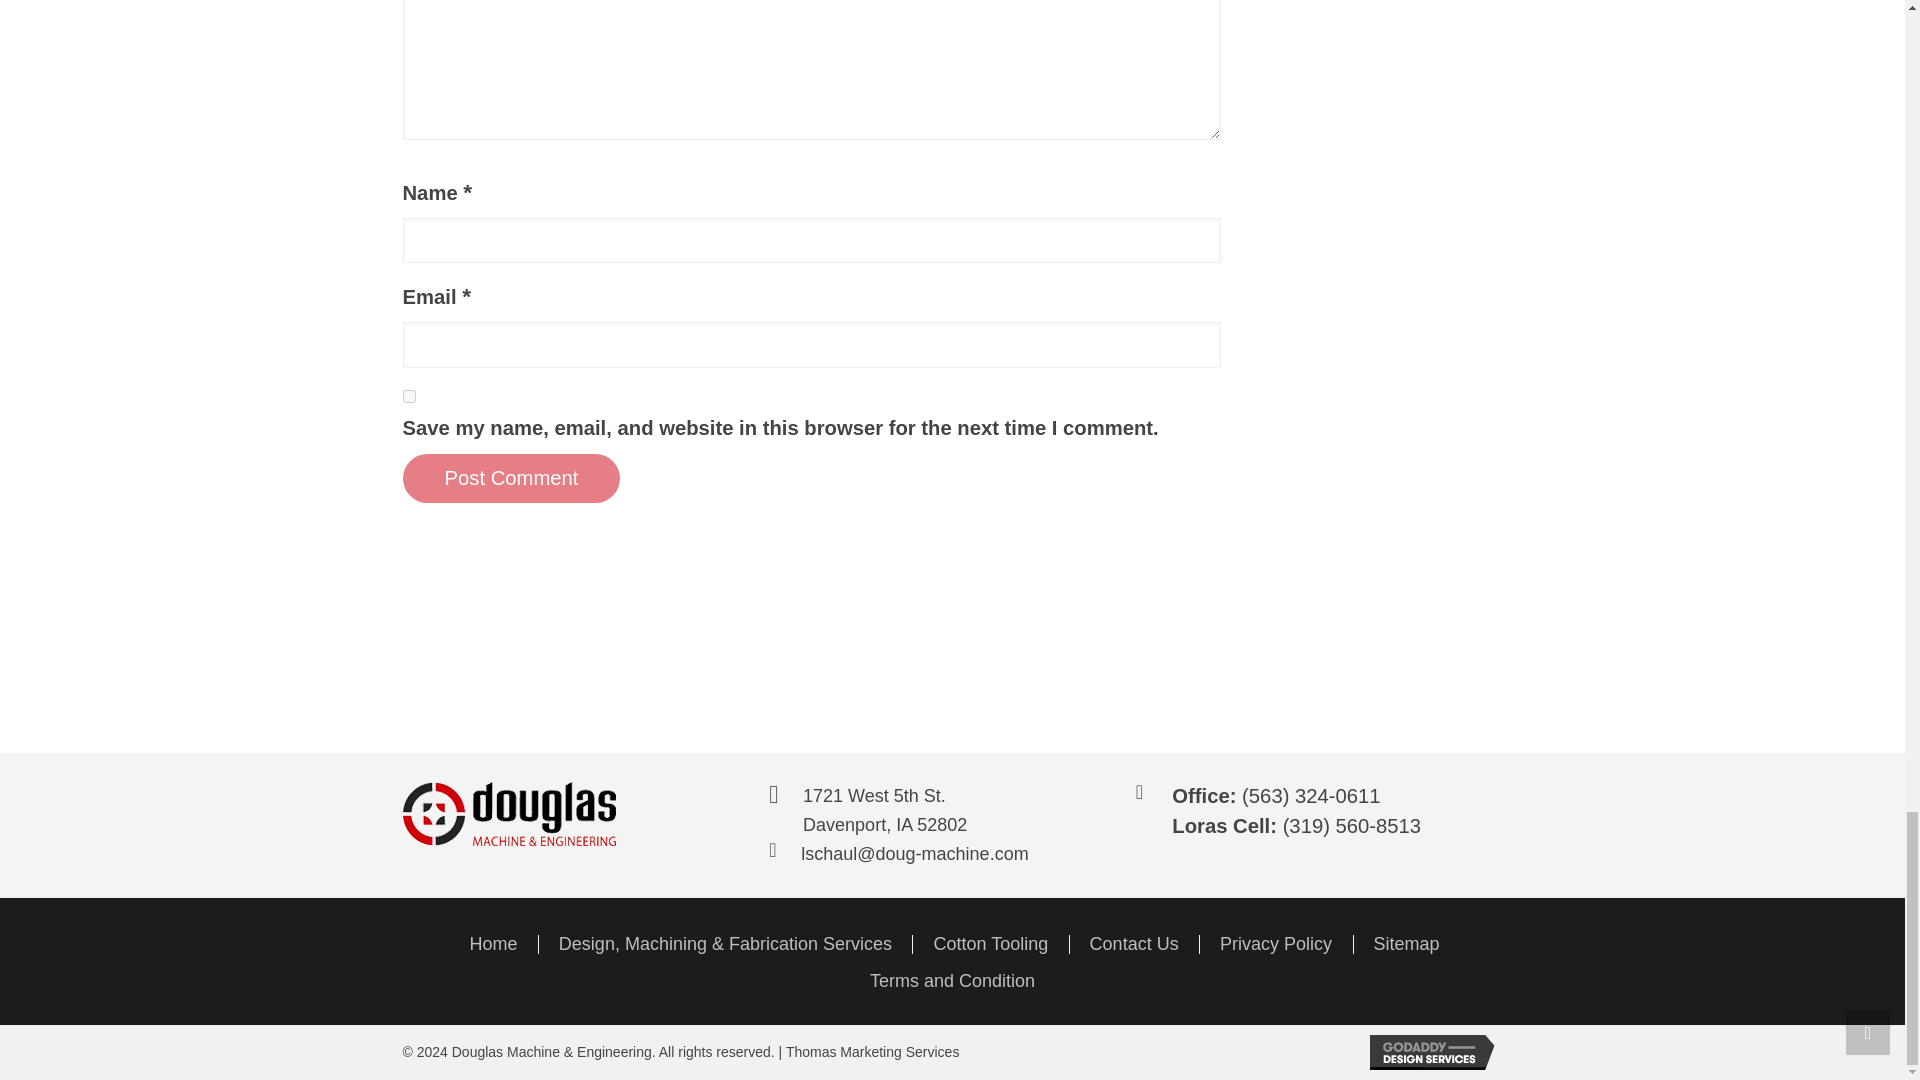  I want to click on Godaddy Design Services, so click(1436, 1052).